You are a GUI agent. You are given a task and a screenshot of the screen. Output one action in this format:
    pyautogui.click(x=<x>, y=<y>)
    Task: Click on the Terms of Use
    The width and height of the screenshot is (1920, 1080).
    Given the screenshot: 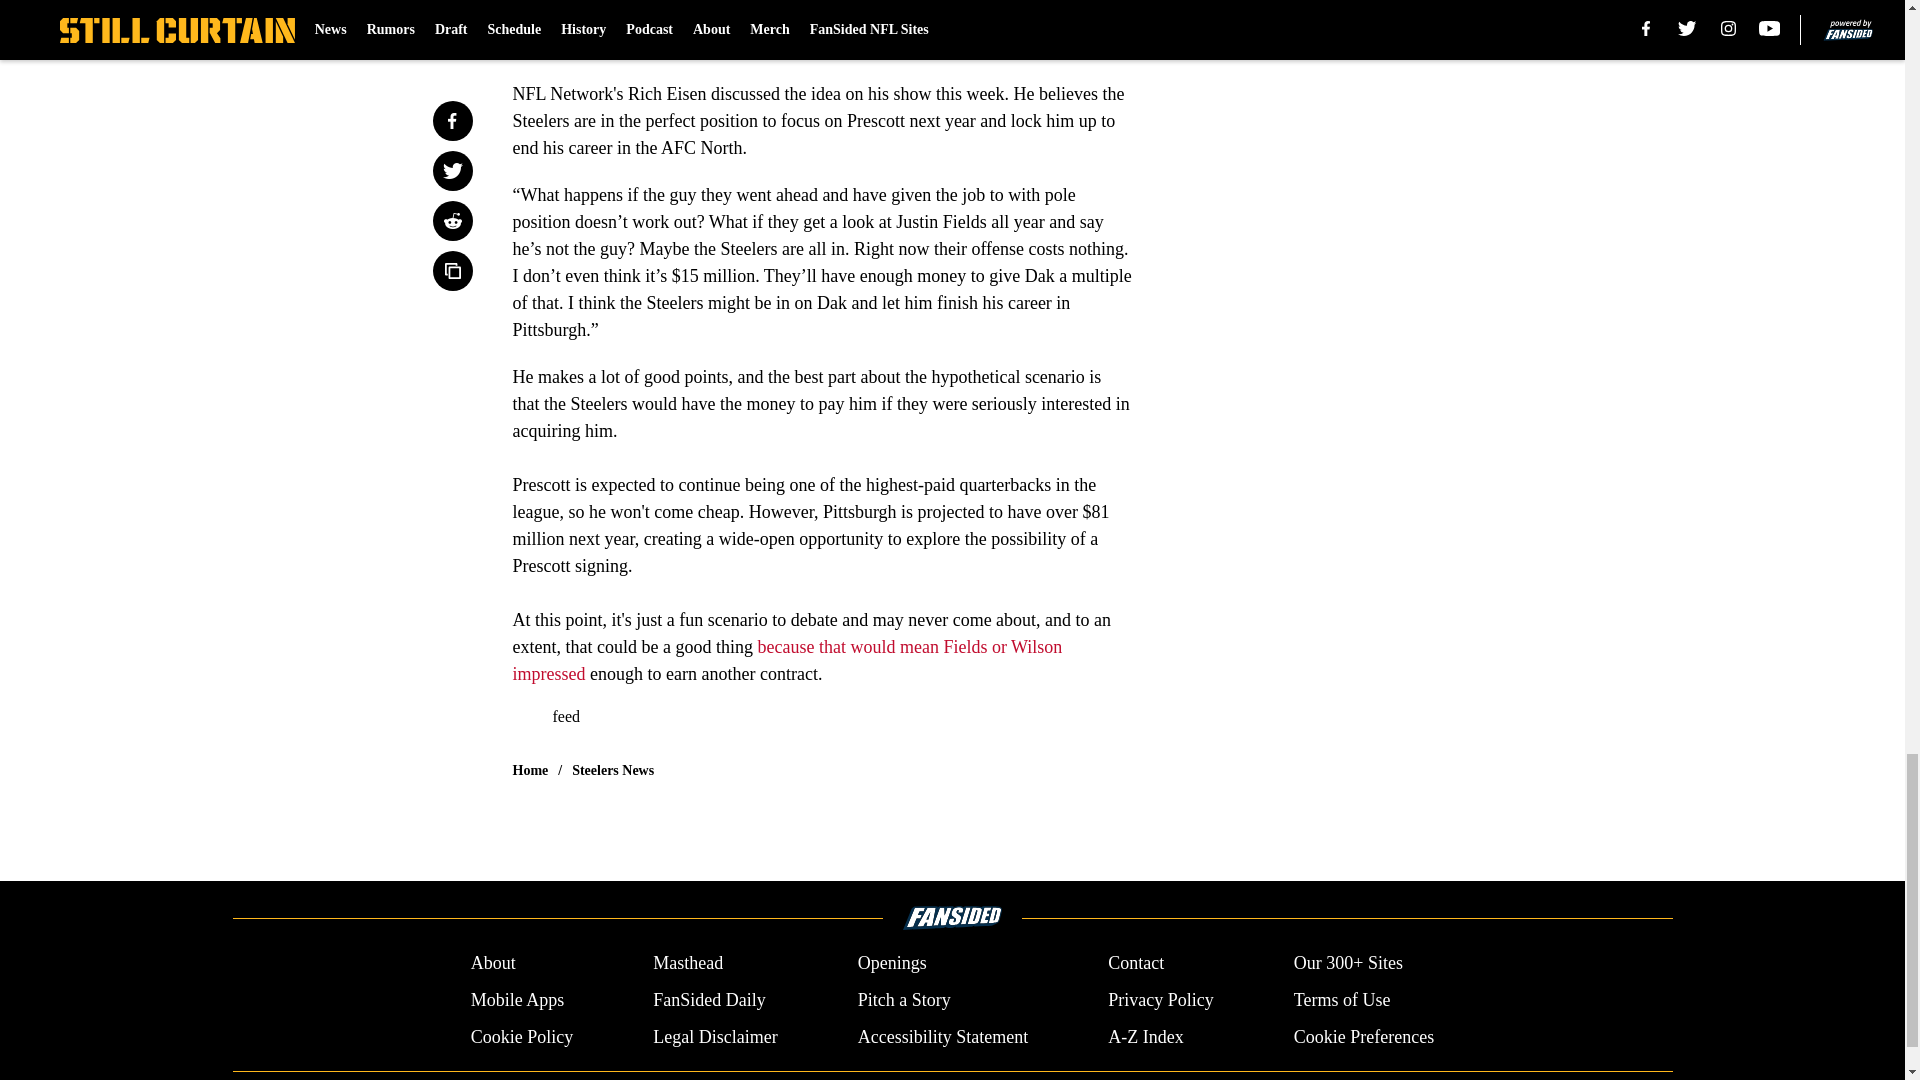 What is the action you would take?
    pyautogui.click(x=1342, y=1000)
    